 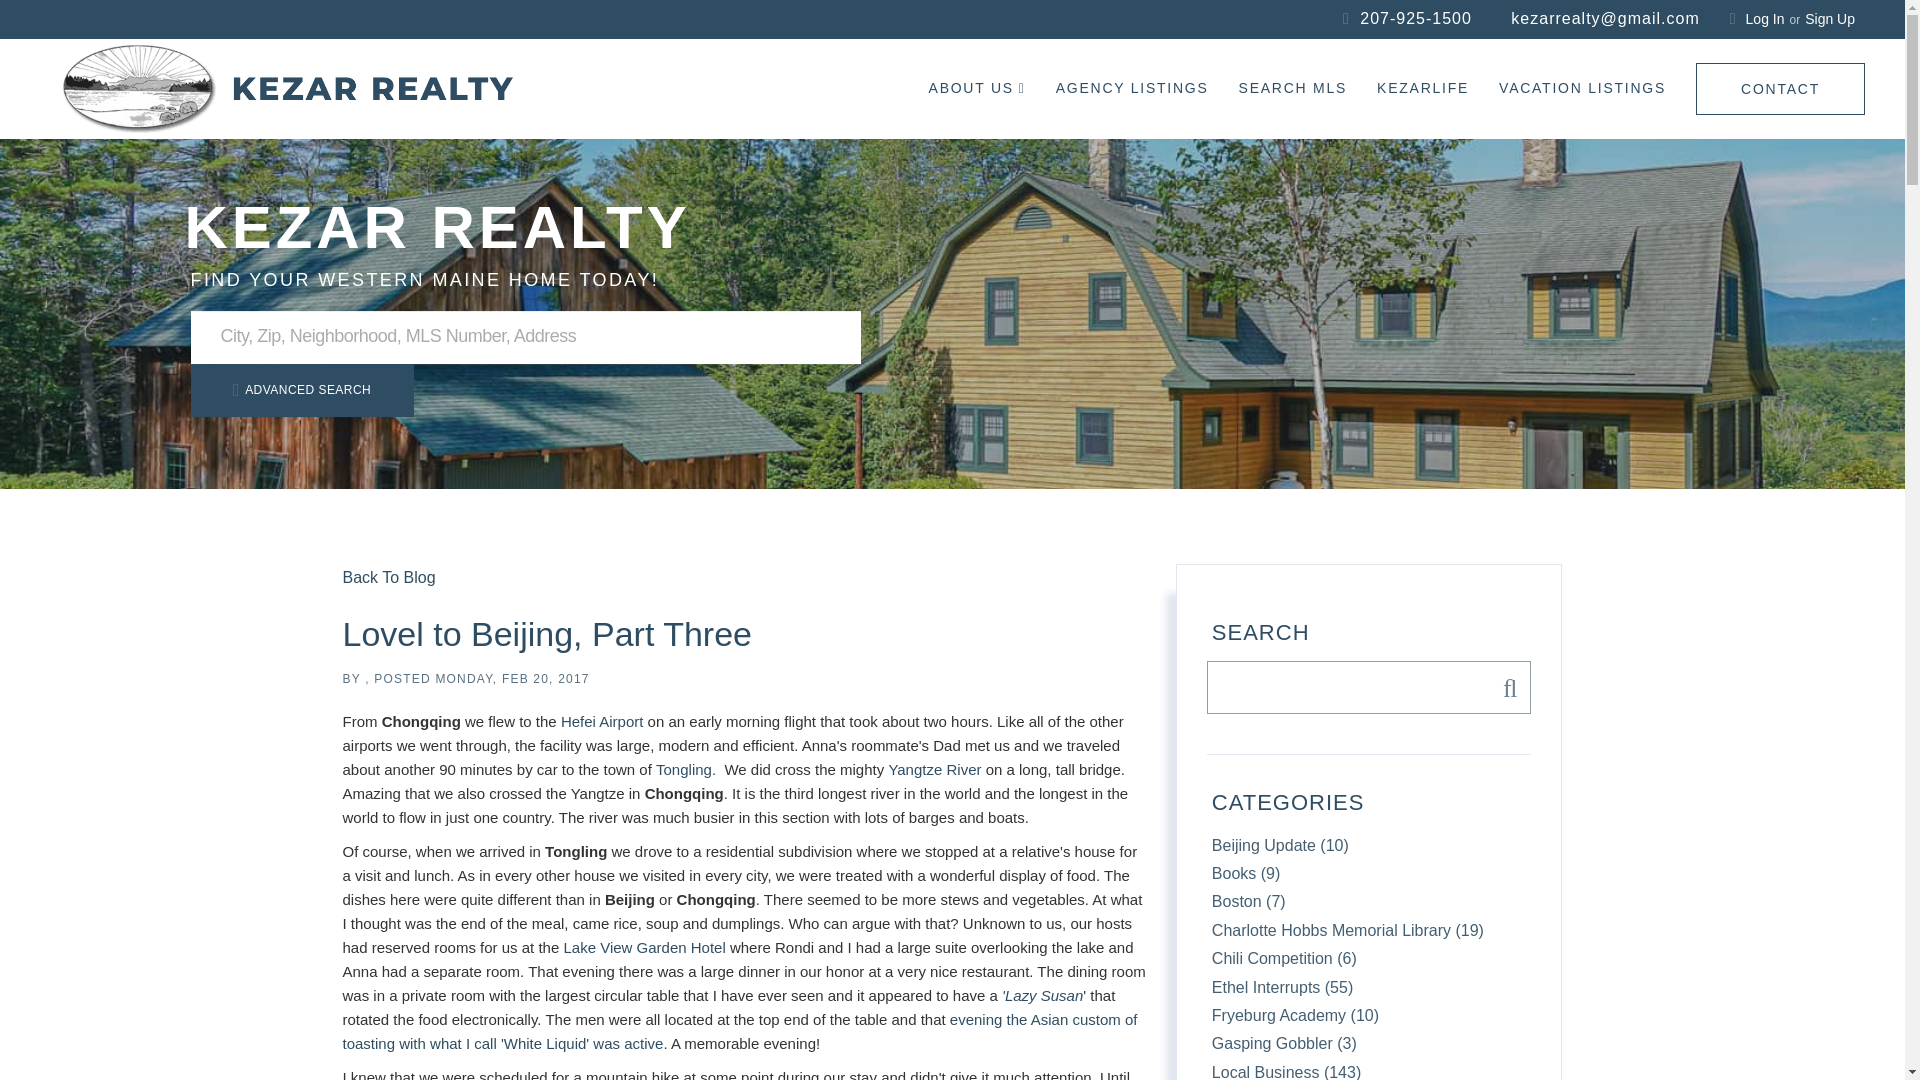 What do you see at coordinates (977, 88) in the screenshot?
I see `ABOUT US` at bounding box center [977, 88].